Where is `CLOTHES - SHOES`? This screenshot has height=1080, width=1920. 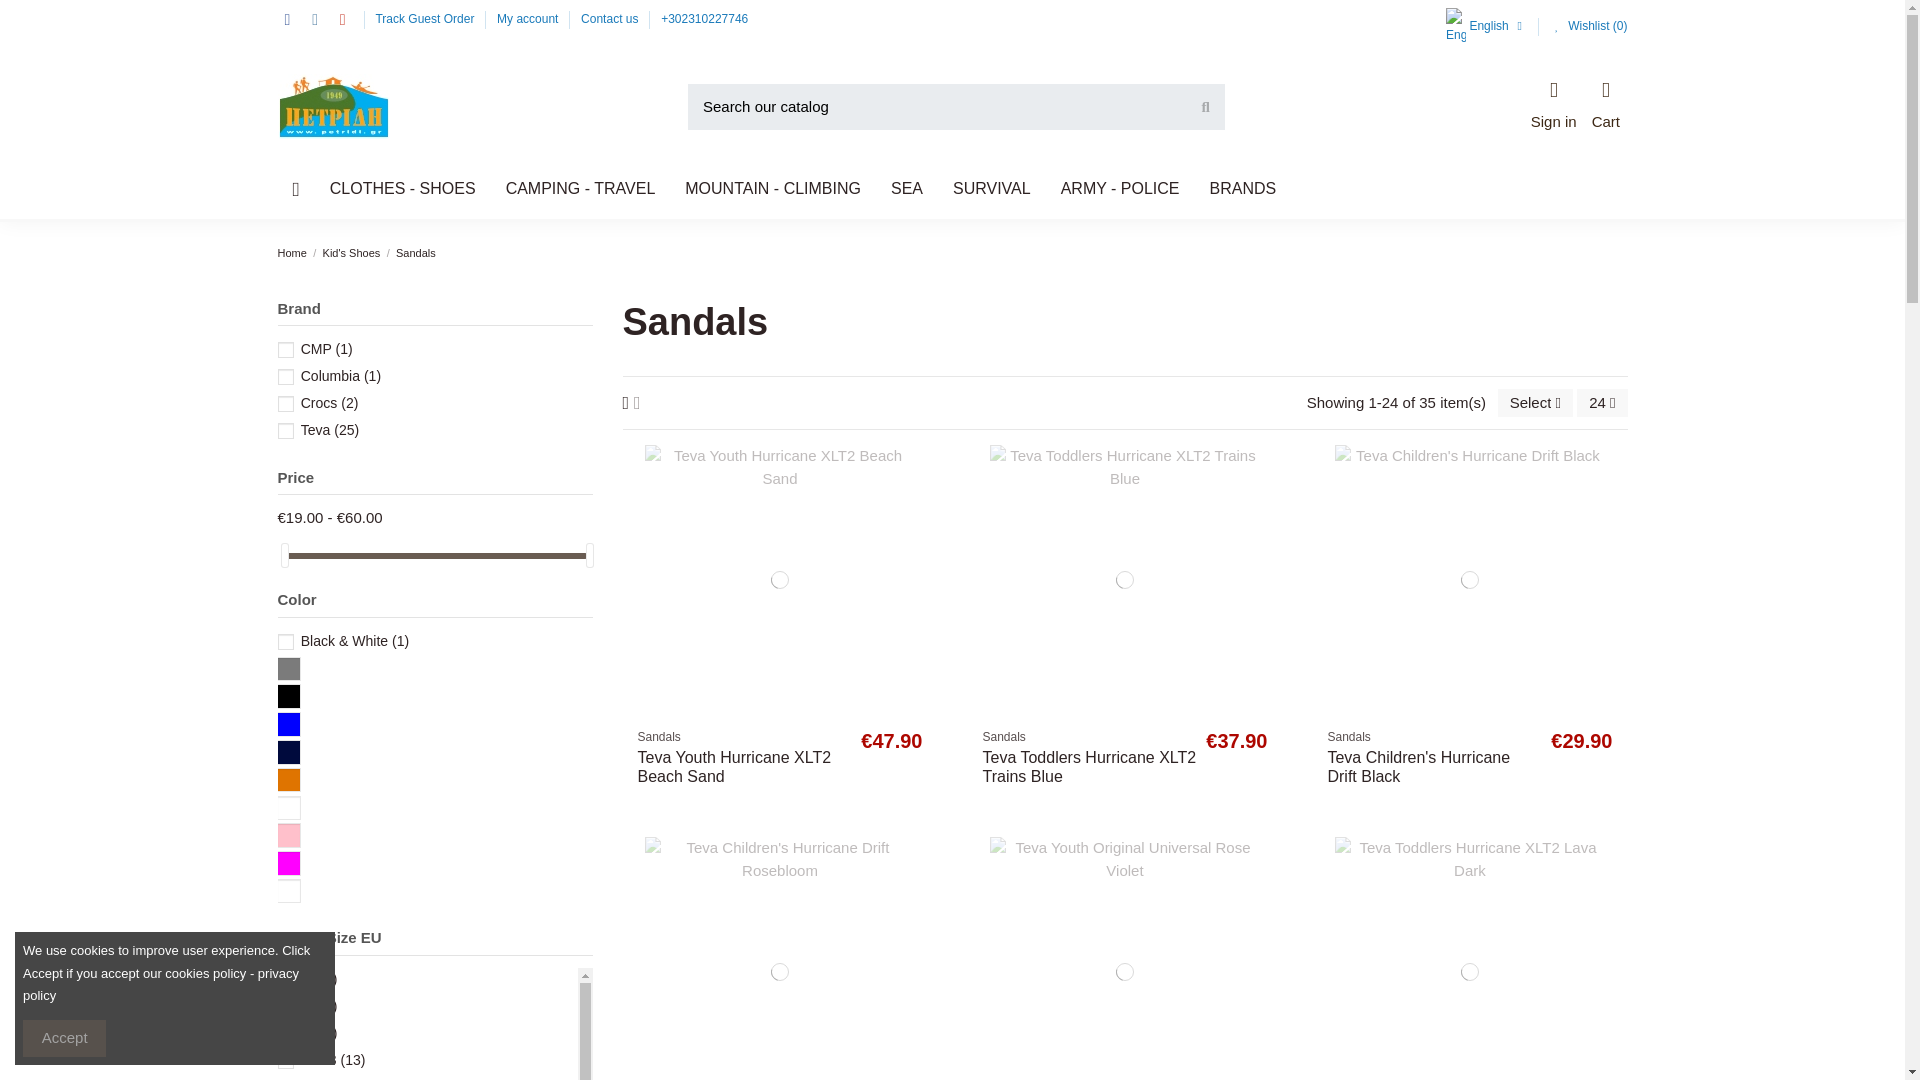 CLOTHES - SHOES is located at coordinates (402, 188).